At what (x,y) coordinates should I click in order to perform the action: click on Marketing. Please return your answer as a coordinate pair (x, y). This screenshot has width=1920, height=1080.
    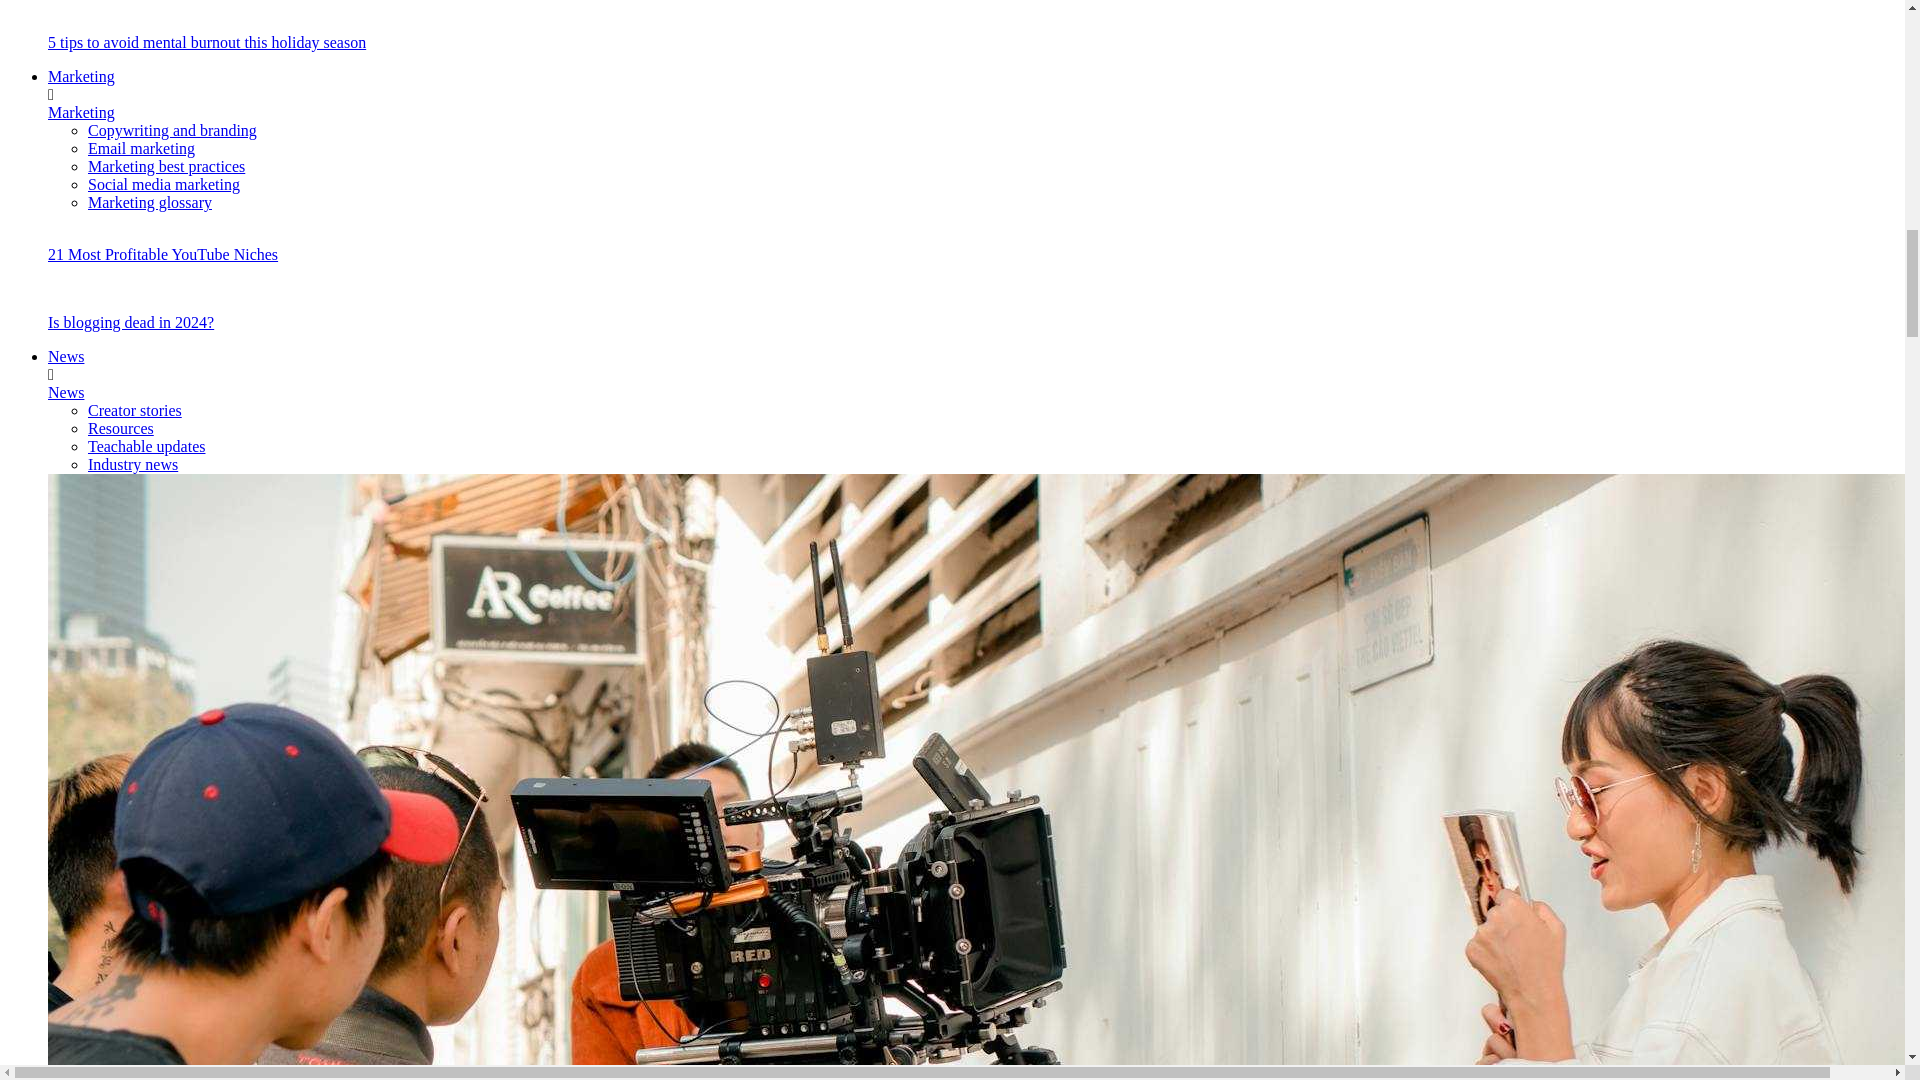
    Looking at the image, I should click on (82, 112).